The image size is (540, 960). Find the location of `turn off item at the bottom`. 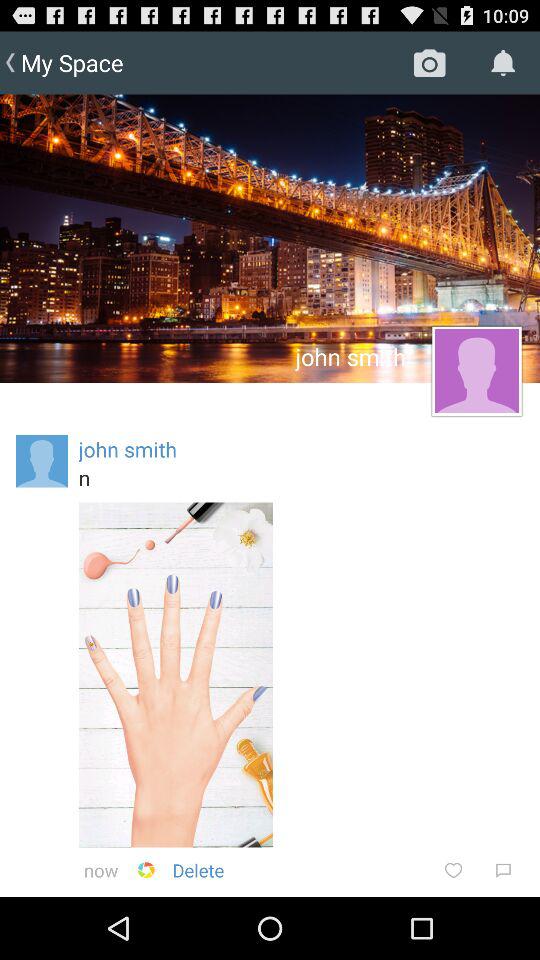

turn off item at the bottom is located at coordinates (198, 870).